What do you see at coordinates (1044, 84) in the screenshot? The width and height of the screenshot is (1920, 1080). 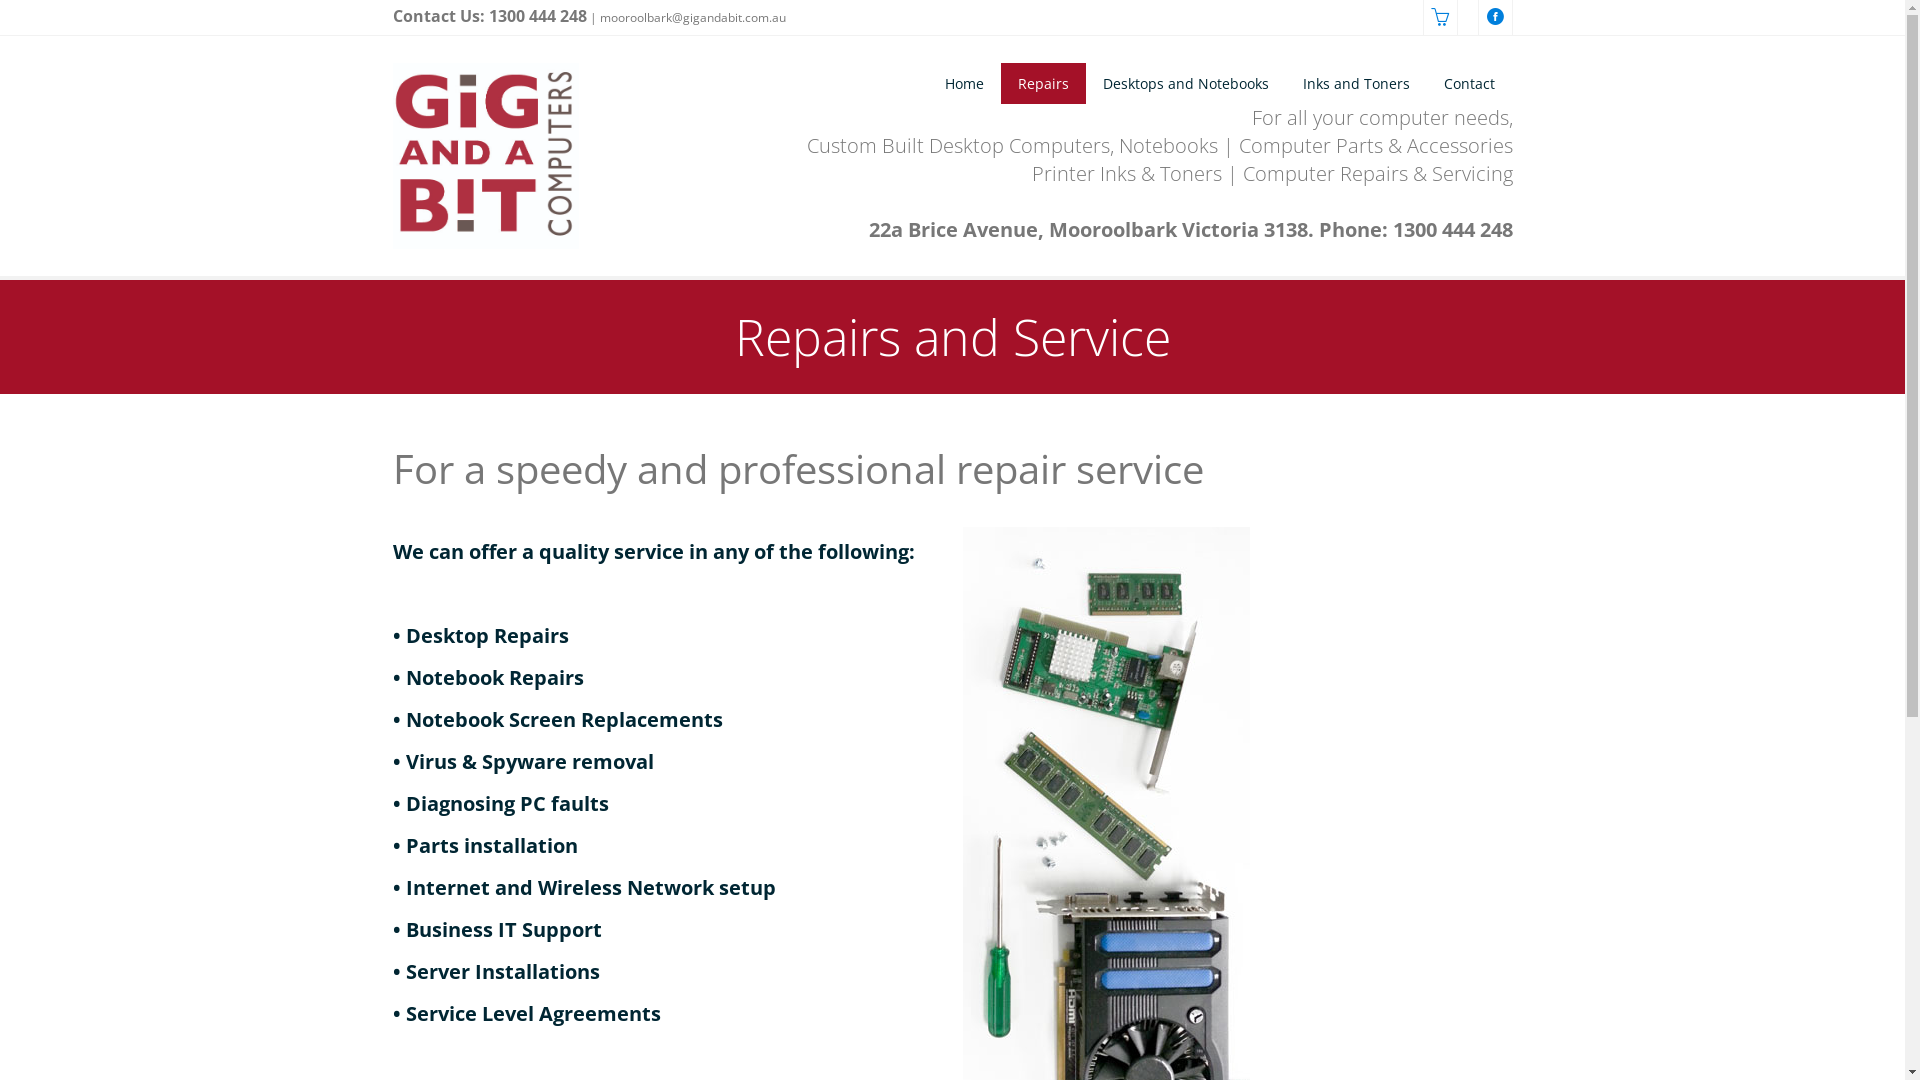 I see `Repairs` at bounding box center [1044, 84].